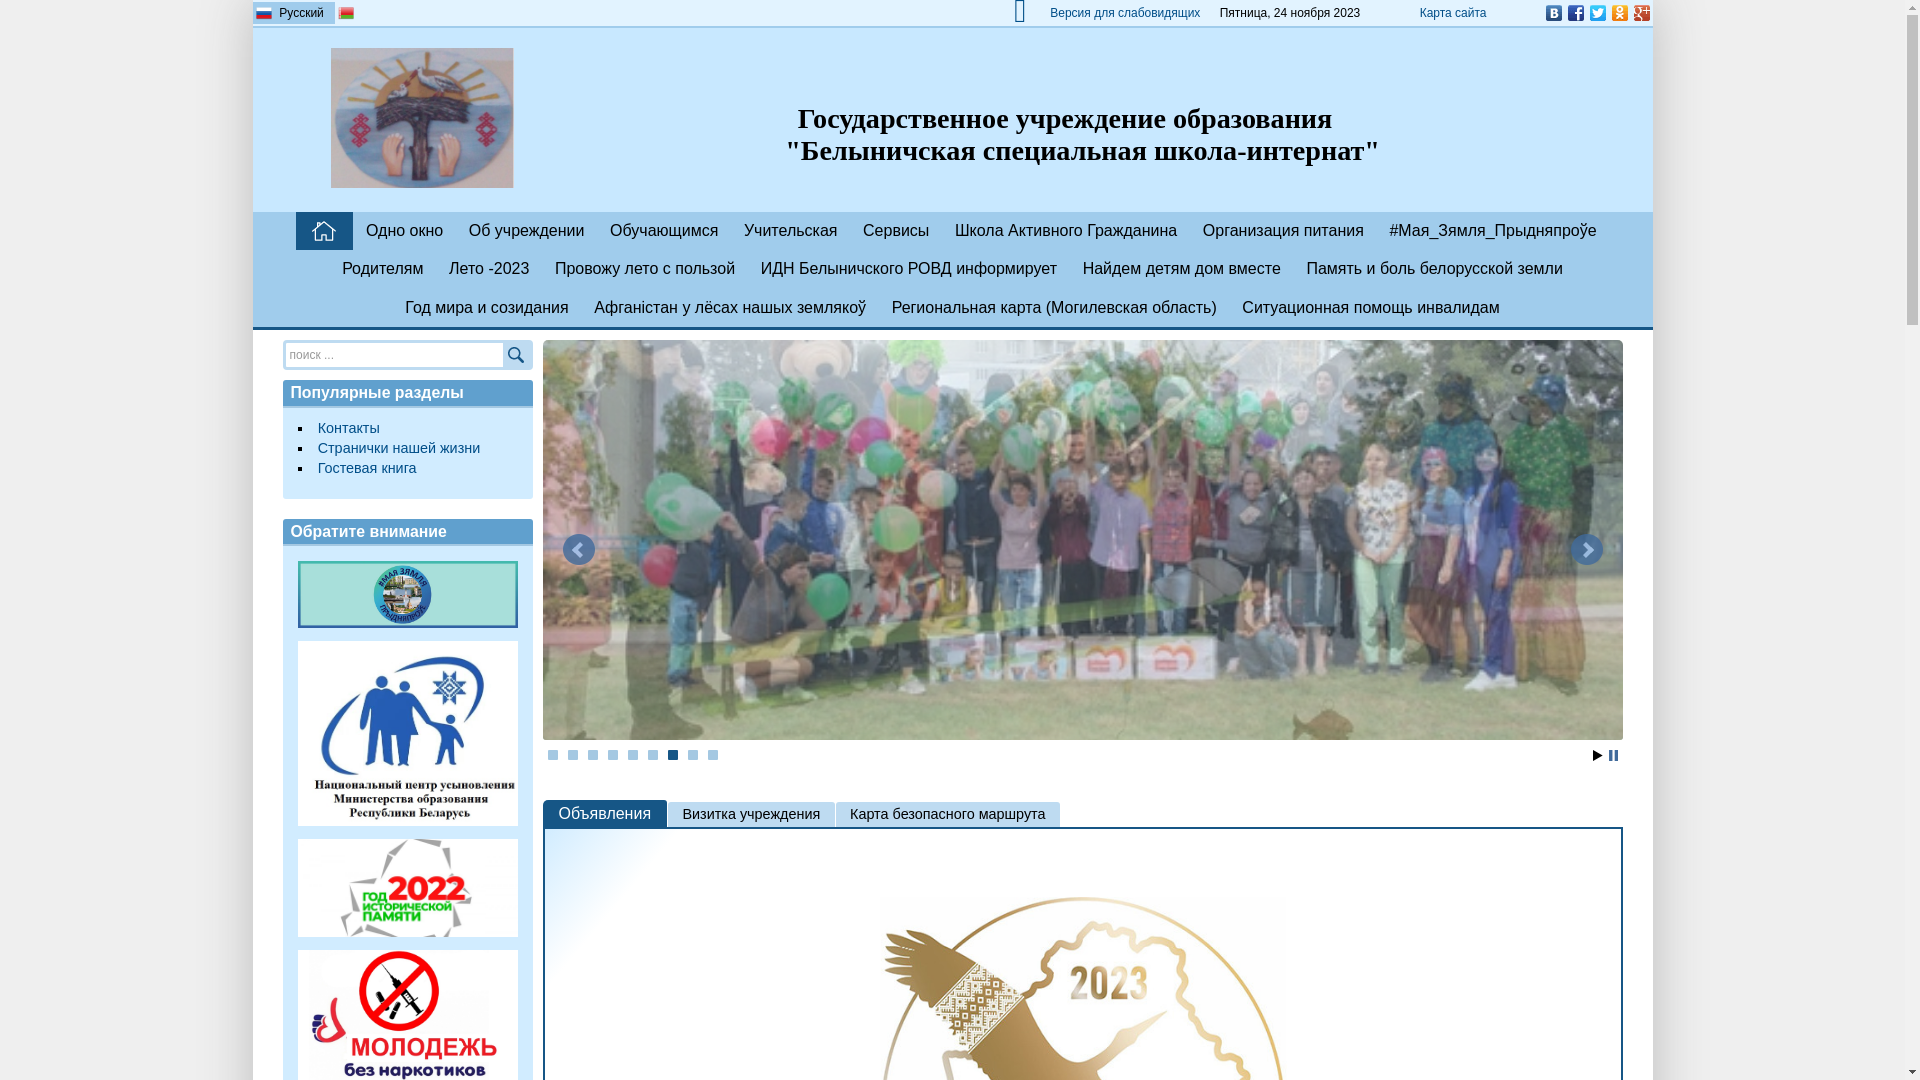 The height and width of the screenshot is (1080, 1920). What do you see at coordinates (1575, 13) in the screenshot?
I see `Facebook` at bounding box center [1575, 13].